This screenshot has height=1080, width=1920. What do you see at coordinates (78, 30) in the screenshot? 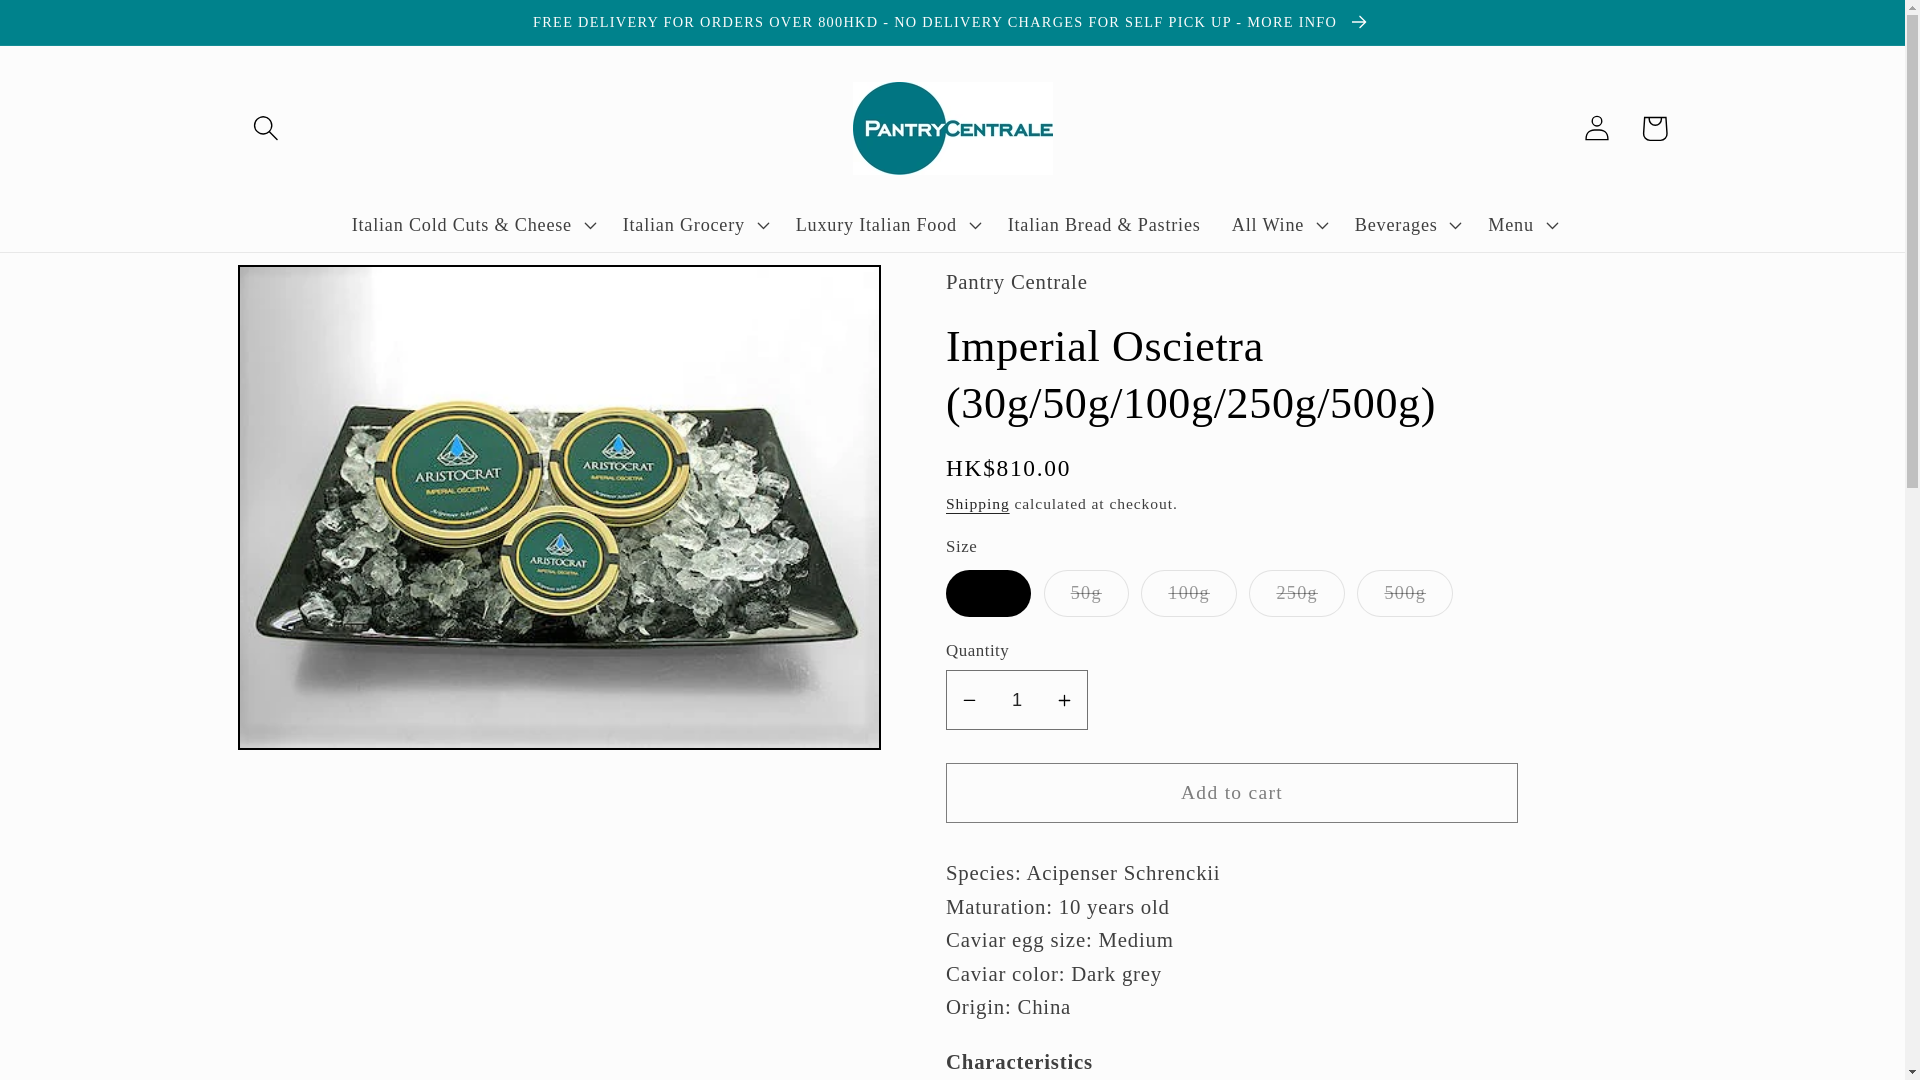
I see `Skip to content` at bounding box center [78, 30].